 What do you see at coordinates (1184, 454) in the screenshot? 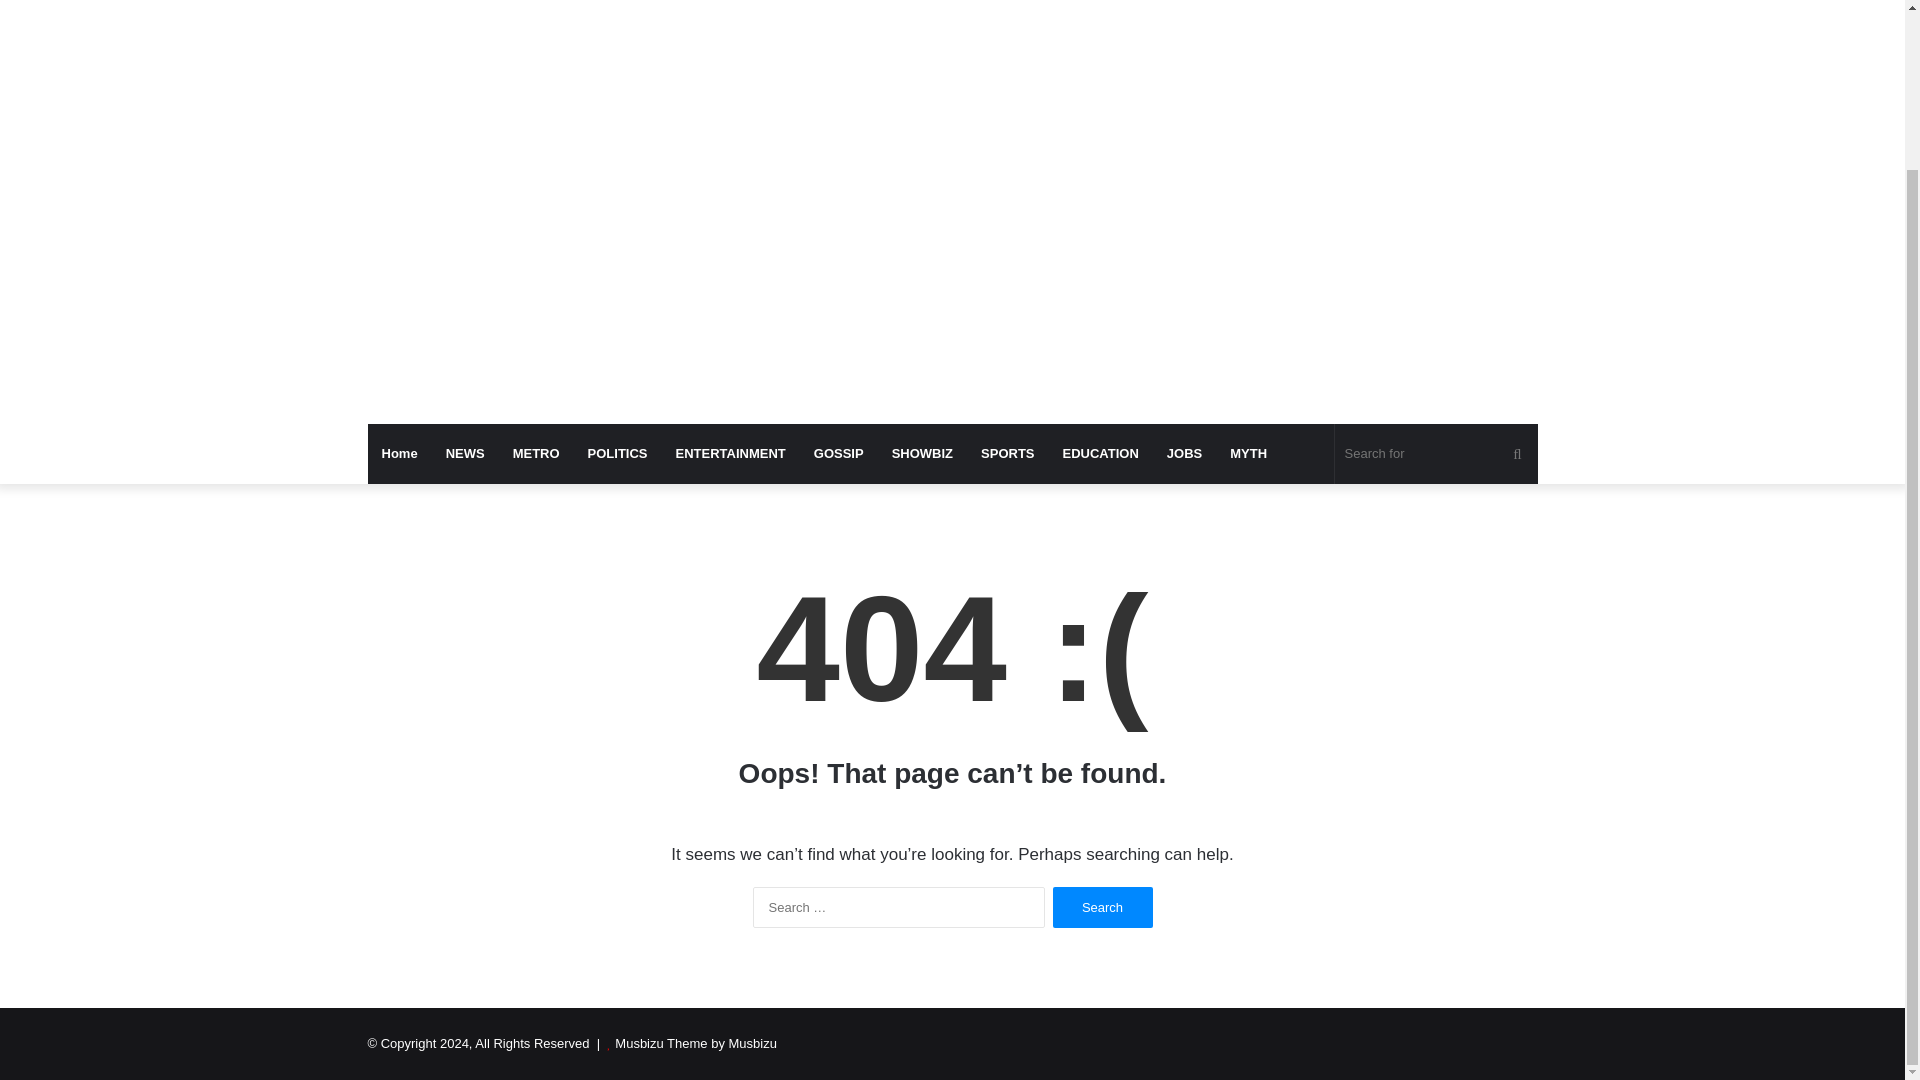
I see `JOBS` at bounding box center [1184, 454].